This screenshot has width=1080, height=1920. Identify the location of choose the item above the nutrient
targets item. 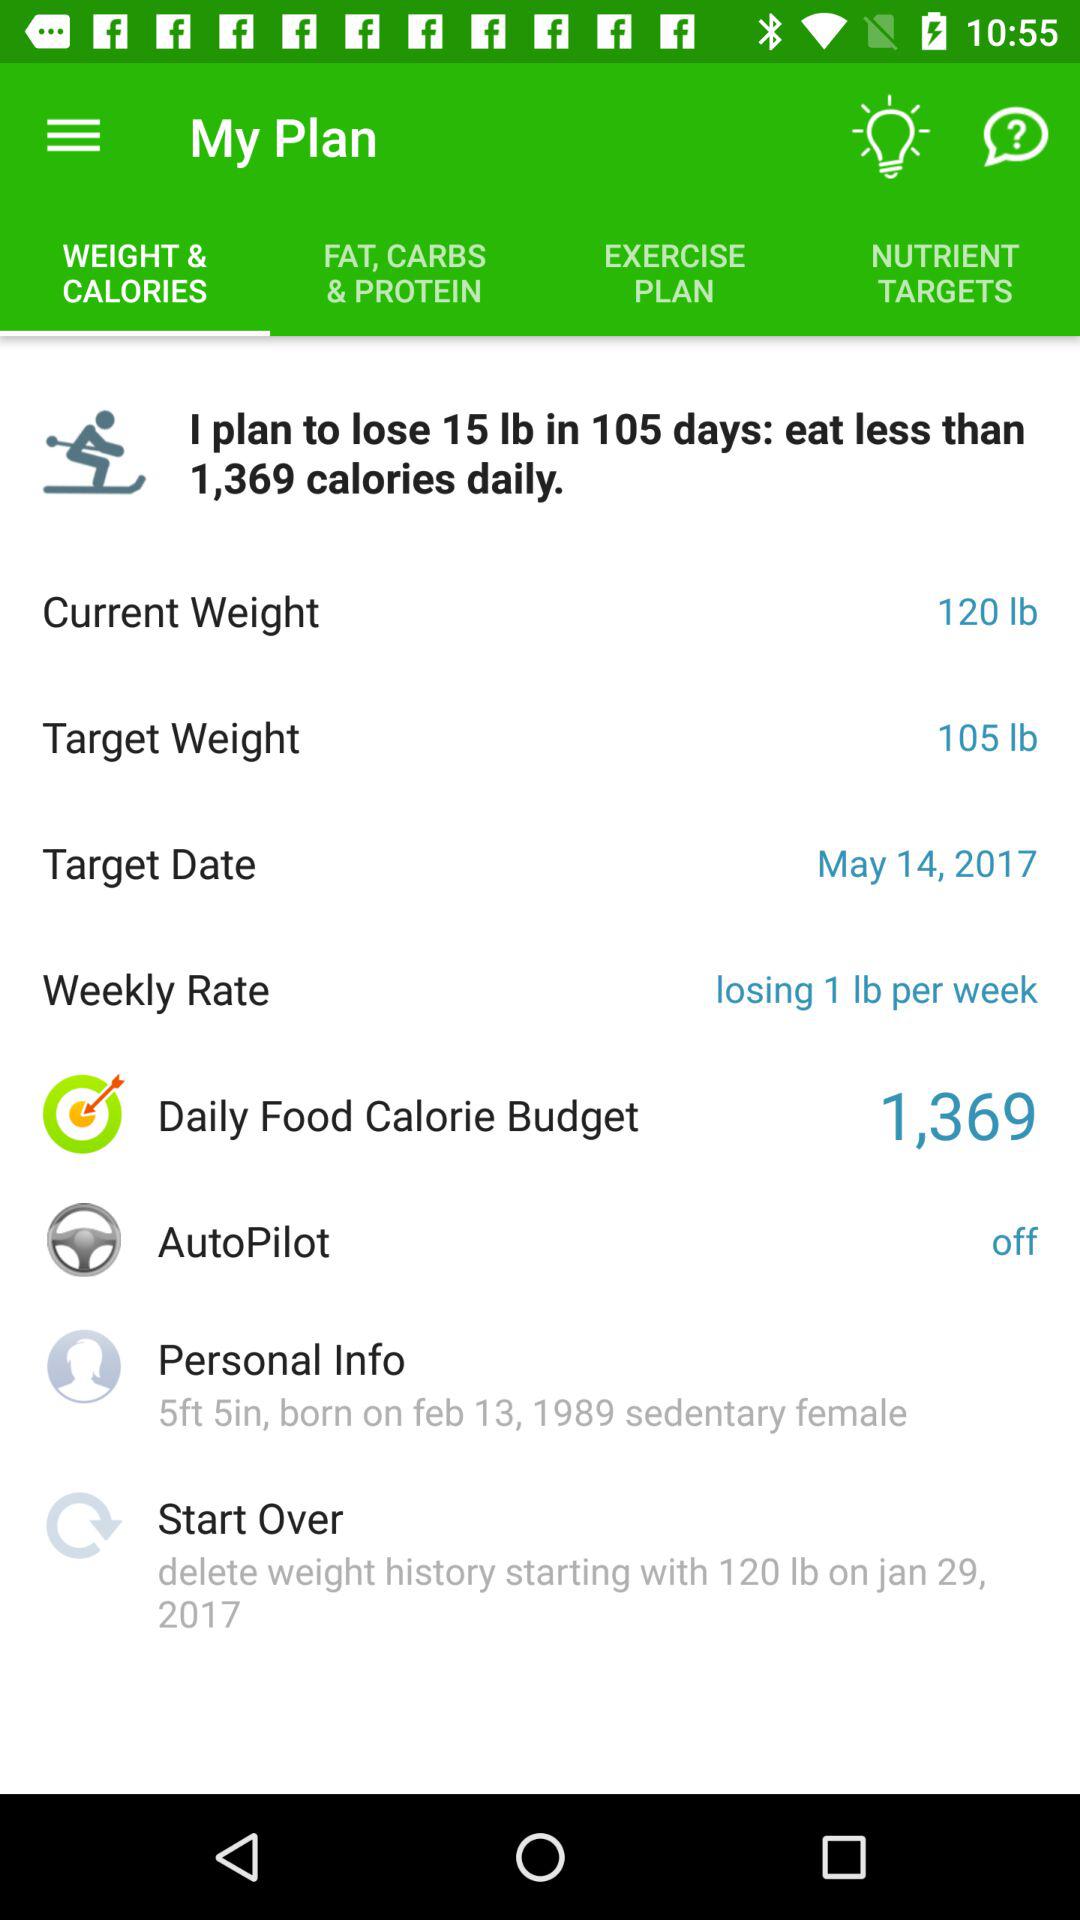
(1016, 136).